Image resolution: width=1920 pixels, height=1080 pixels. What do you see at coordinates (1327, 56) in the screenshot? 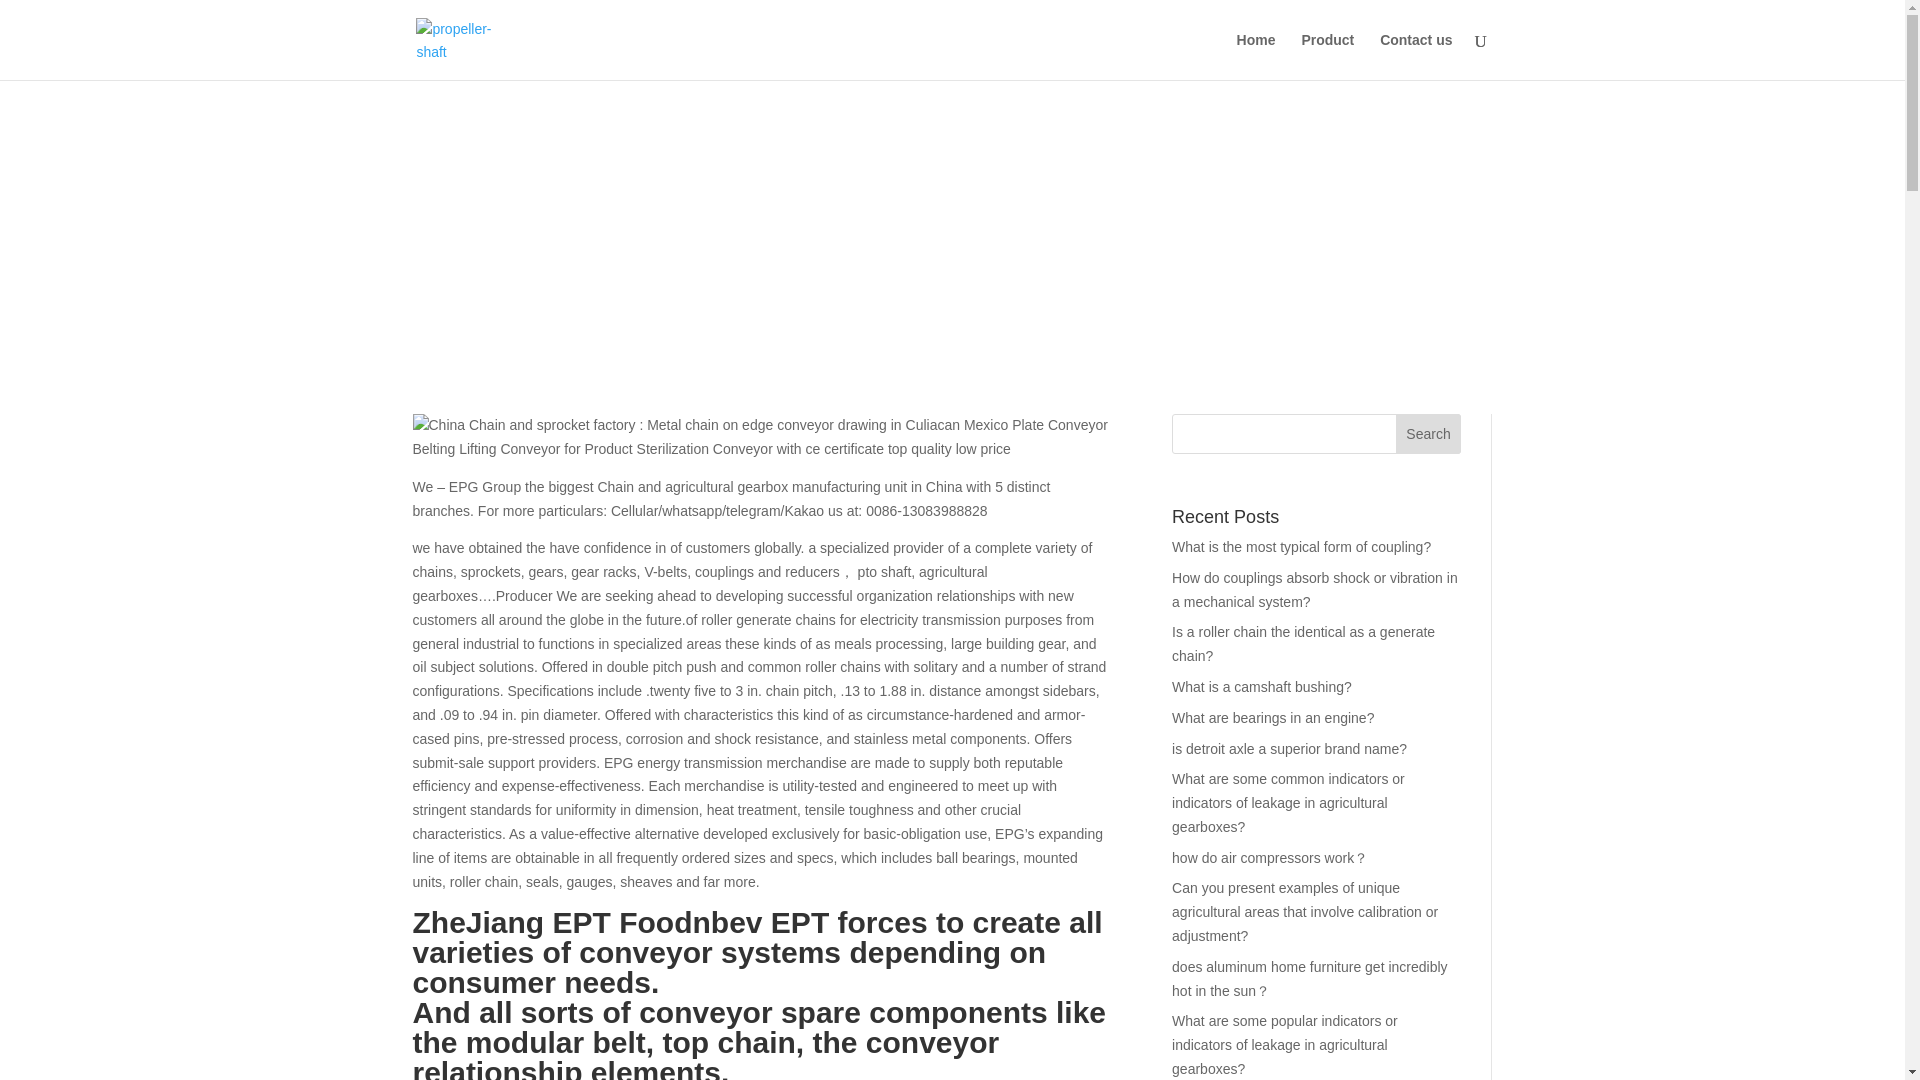
I see `Product` at bounding box center [1327, 56].